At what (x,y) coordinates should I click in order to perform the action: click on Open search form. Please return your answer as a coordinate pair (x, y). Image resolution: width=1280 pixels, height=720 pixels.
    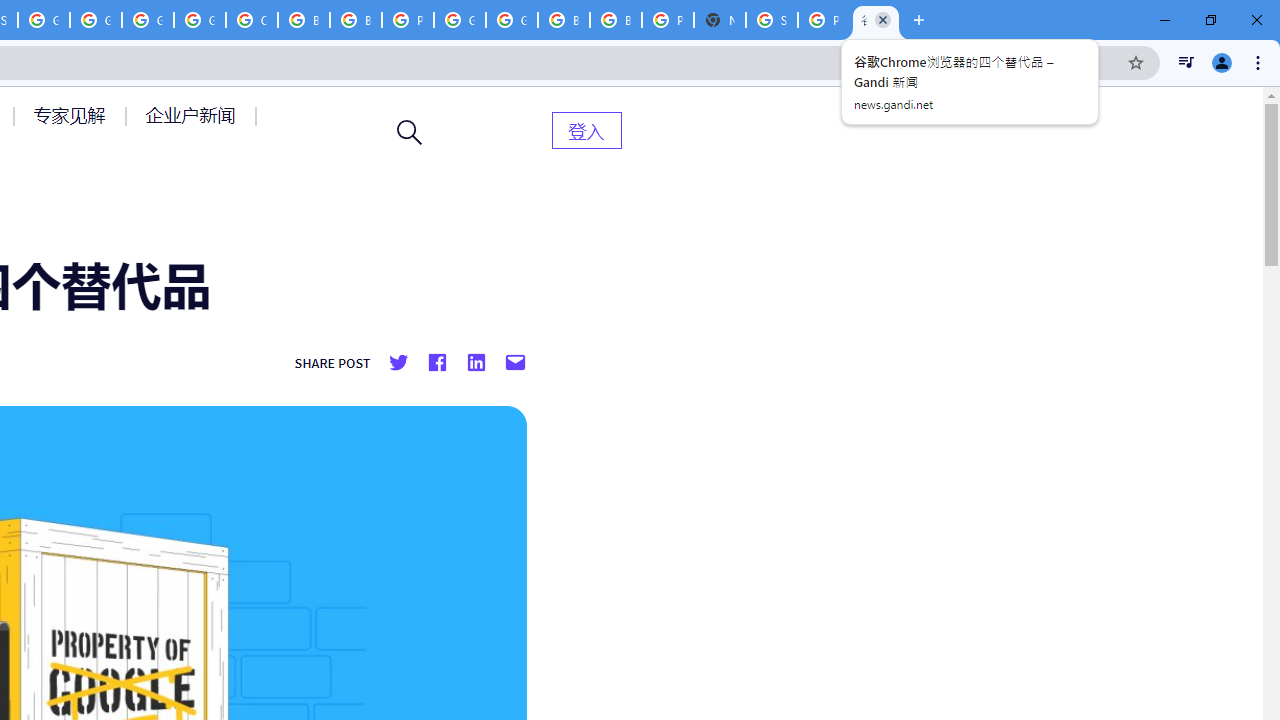
    Looking at the image, I should click on (410, 132).